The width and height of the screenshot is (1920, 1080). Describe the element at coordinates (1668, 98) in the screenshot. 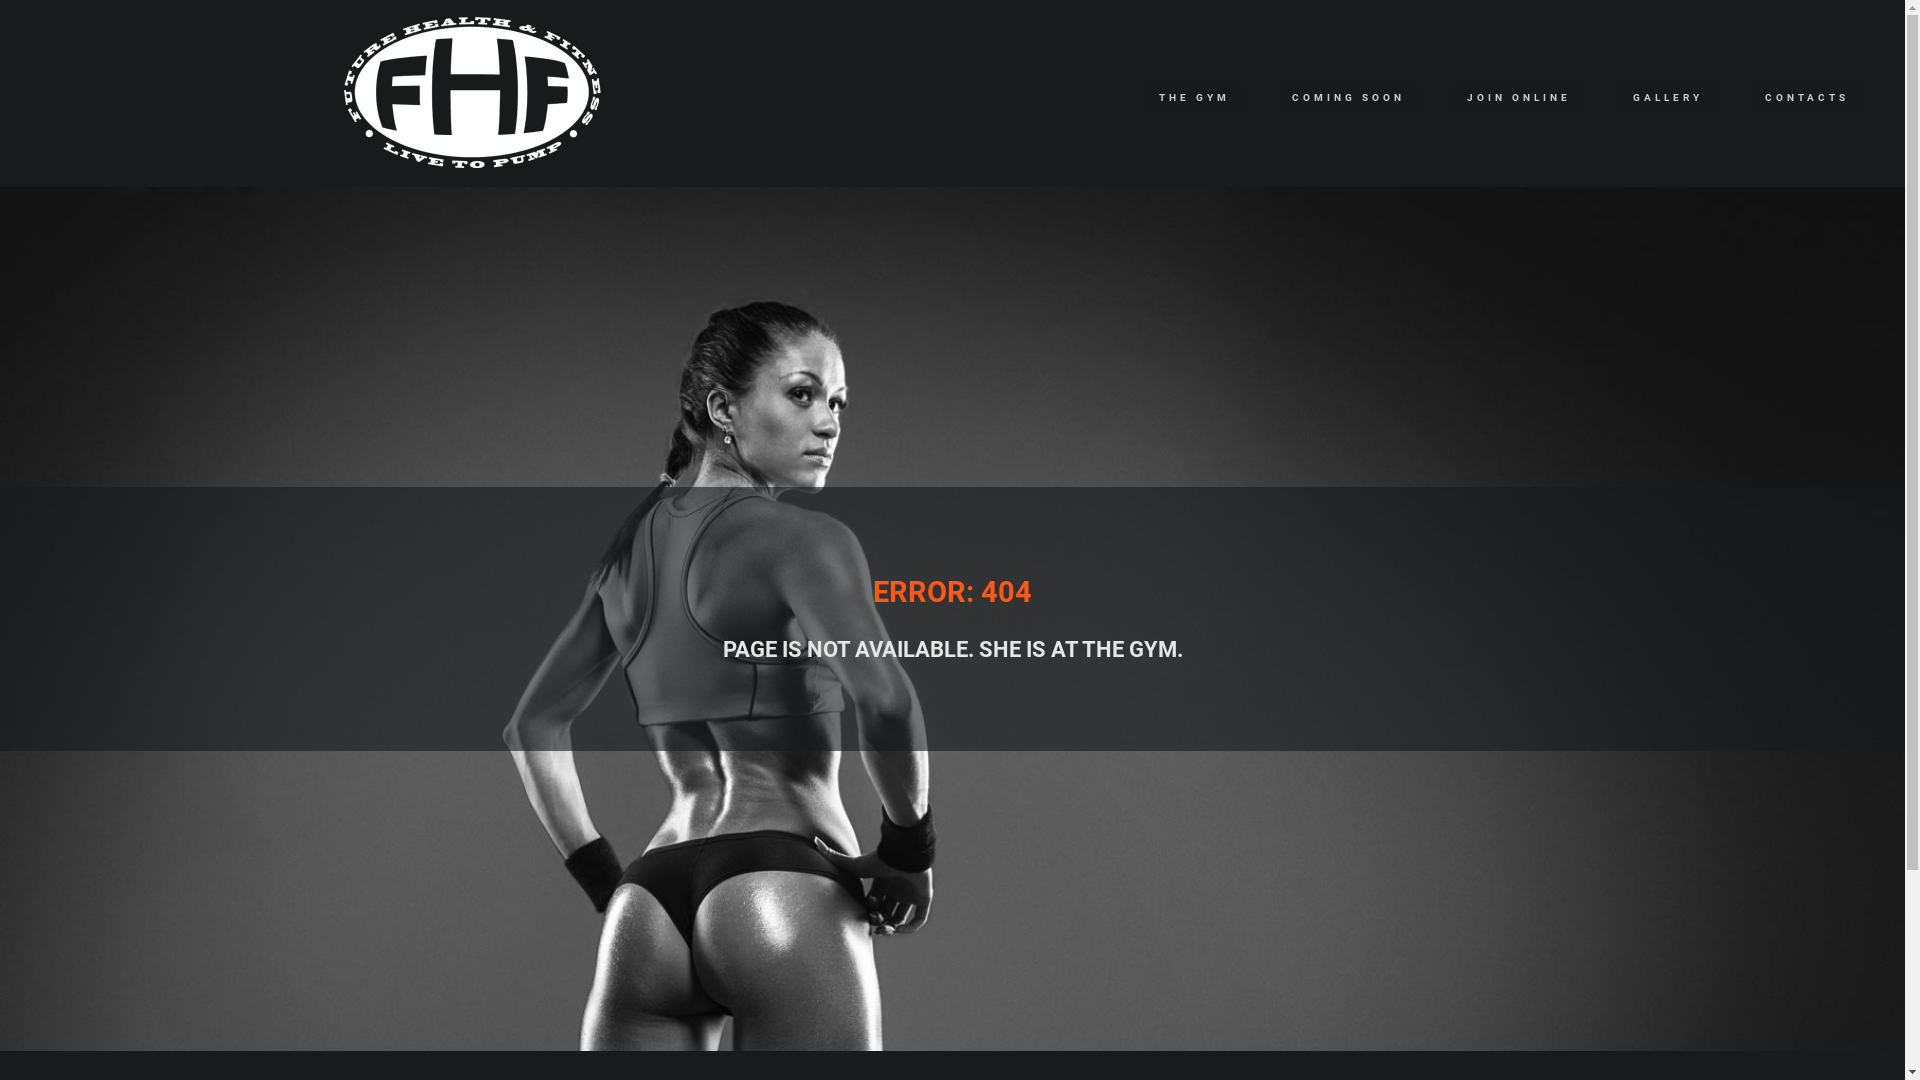

I see `GALLERY` at that location.